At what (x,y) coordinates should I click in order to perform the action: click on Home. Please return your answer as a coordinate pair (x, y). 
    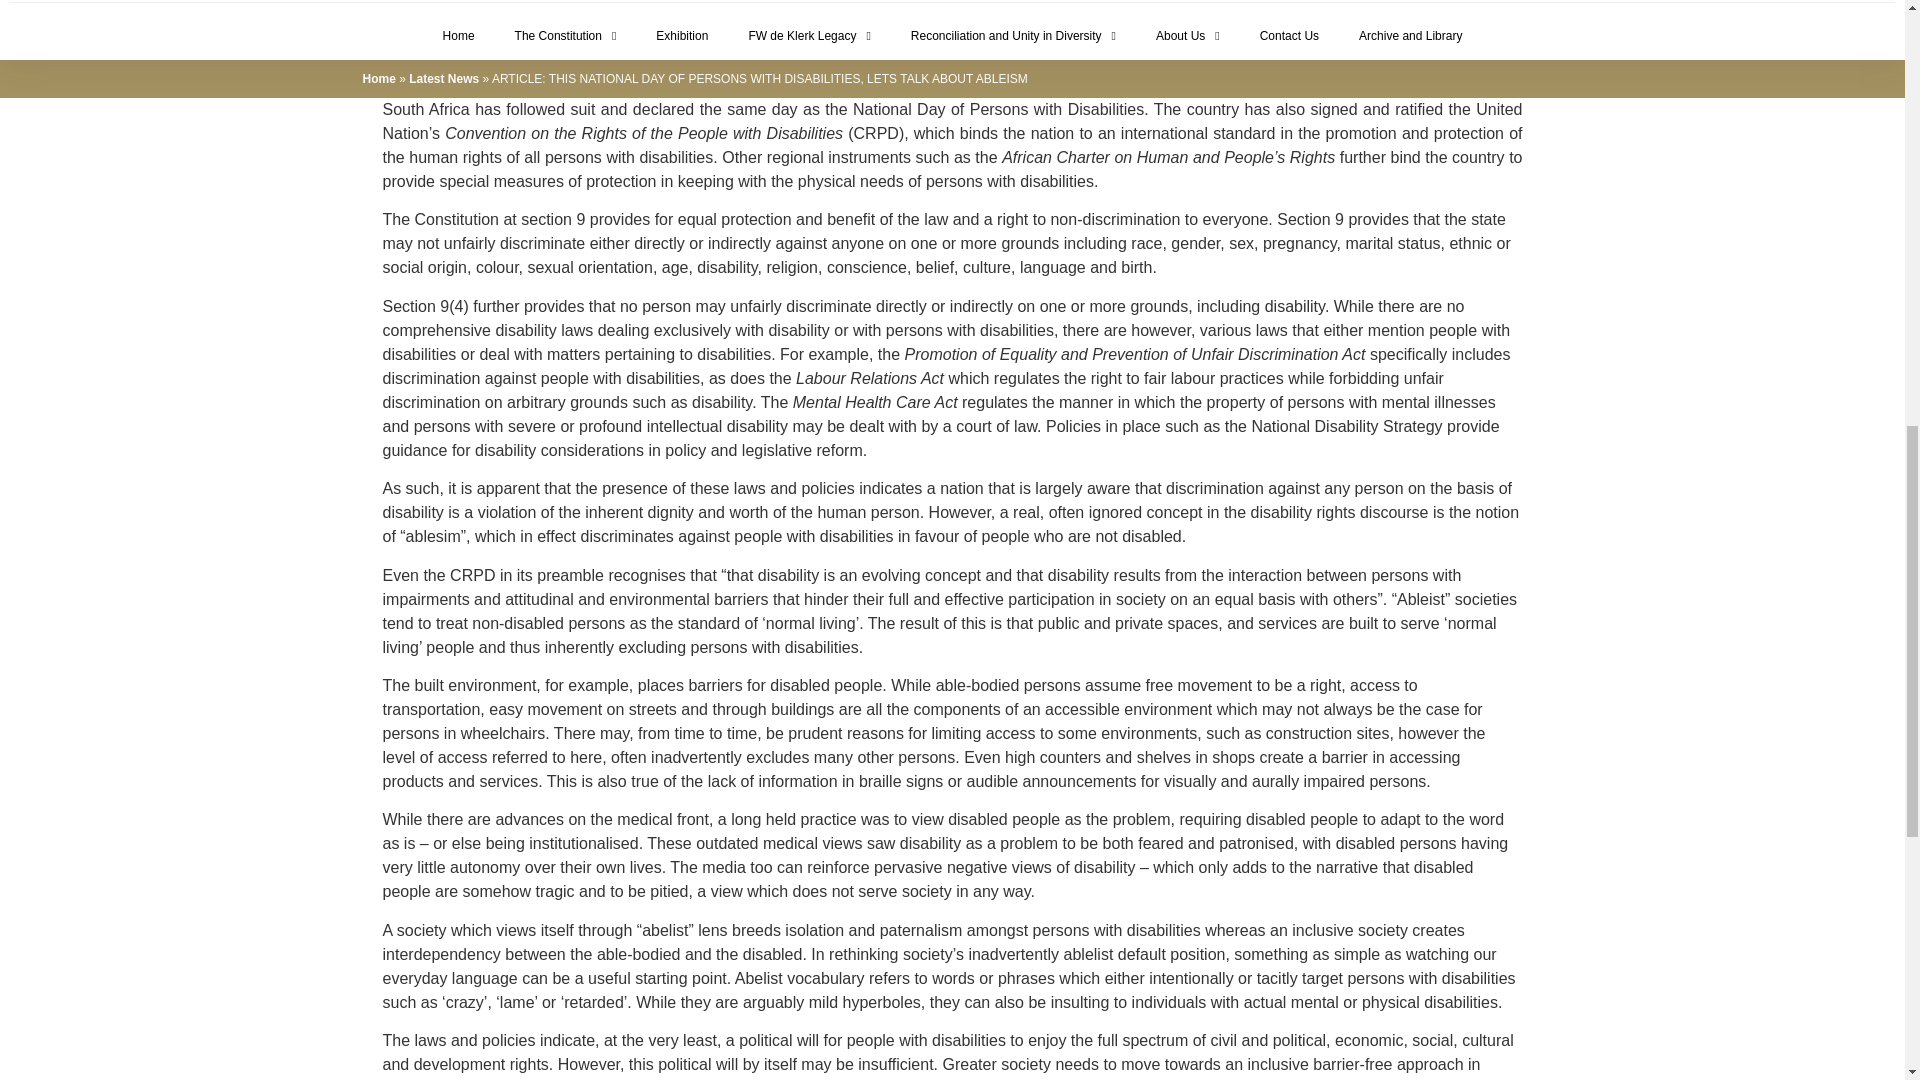
    Looking at the image, I should click on (458, 36).